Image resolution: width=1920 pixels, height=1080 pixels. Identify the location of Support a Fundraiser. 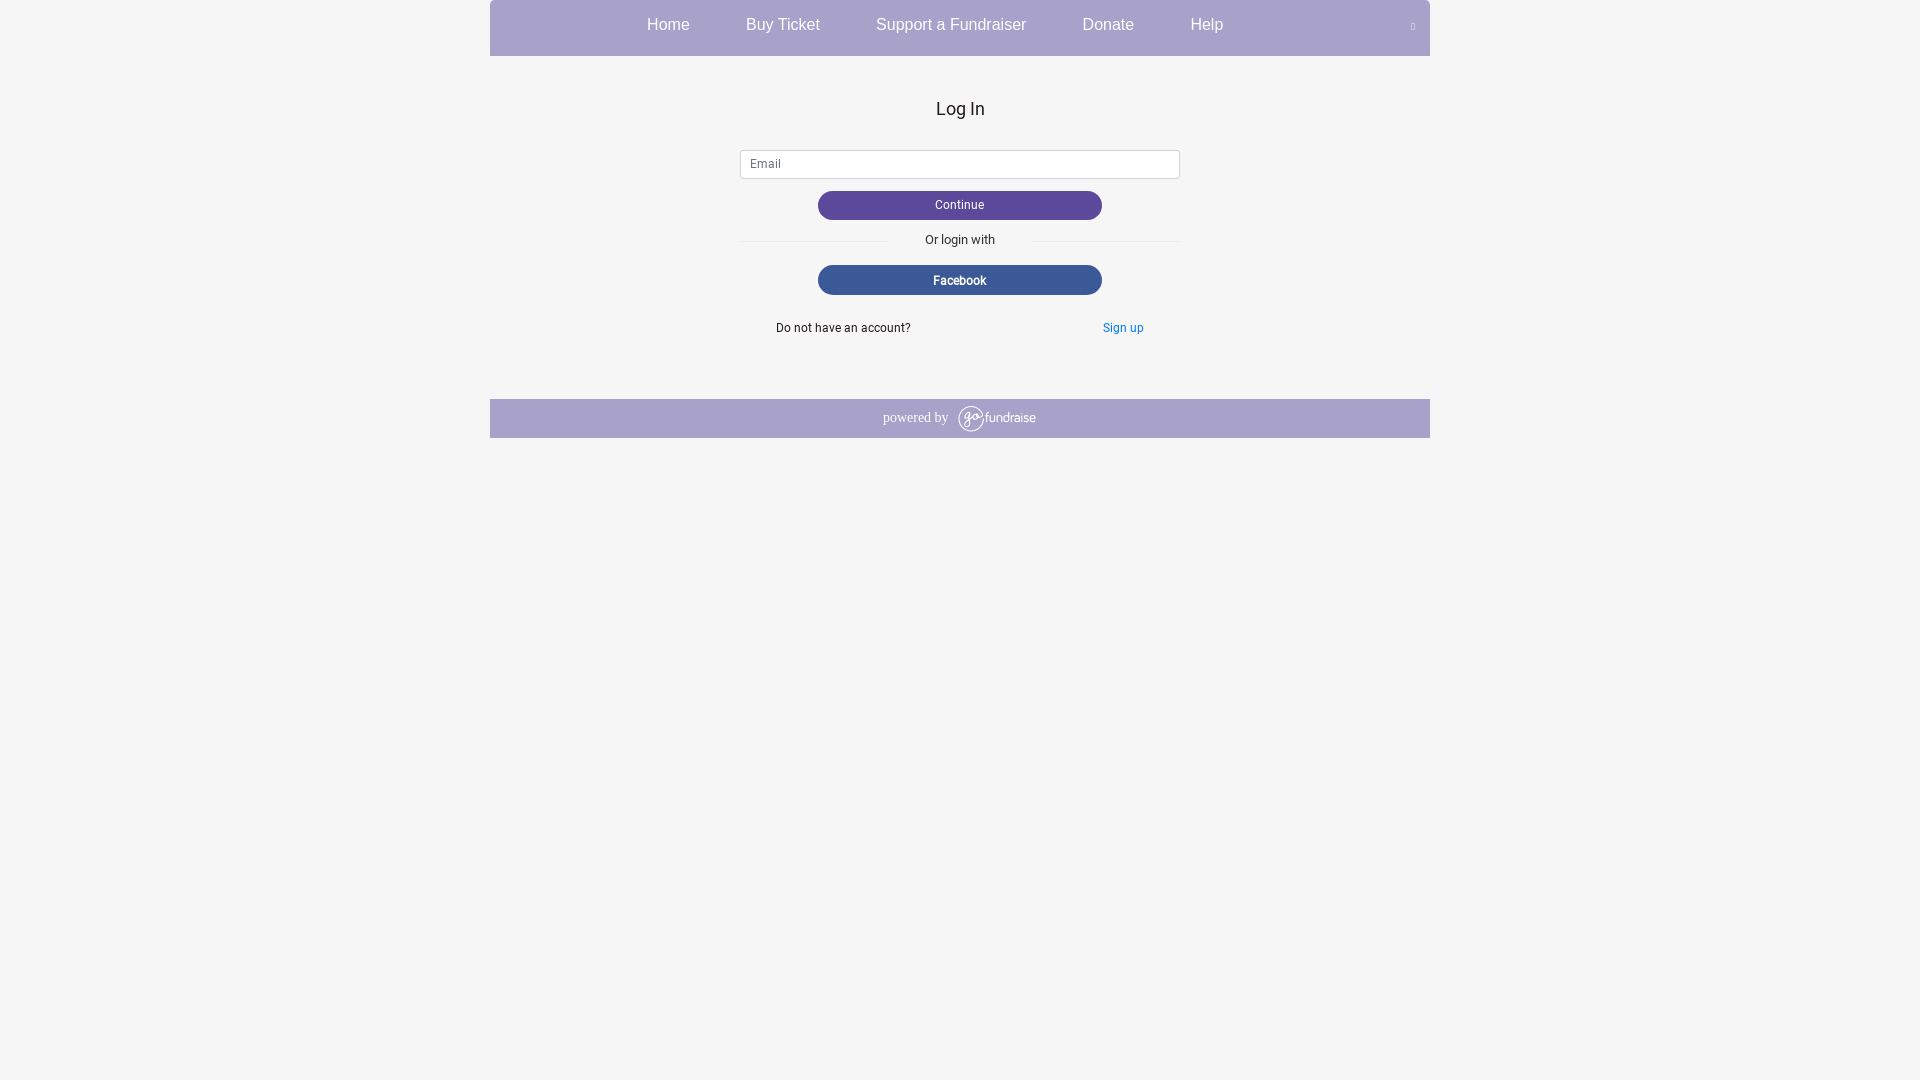
(949, 26).